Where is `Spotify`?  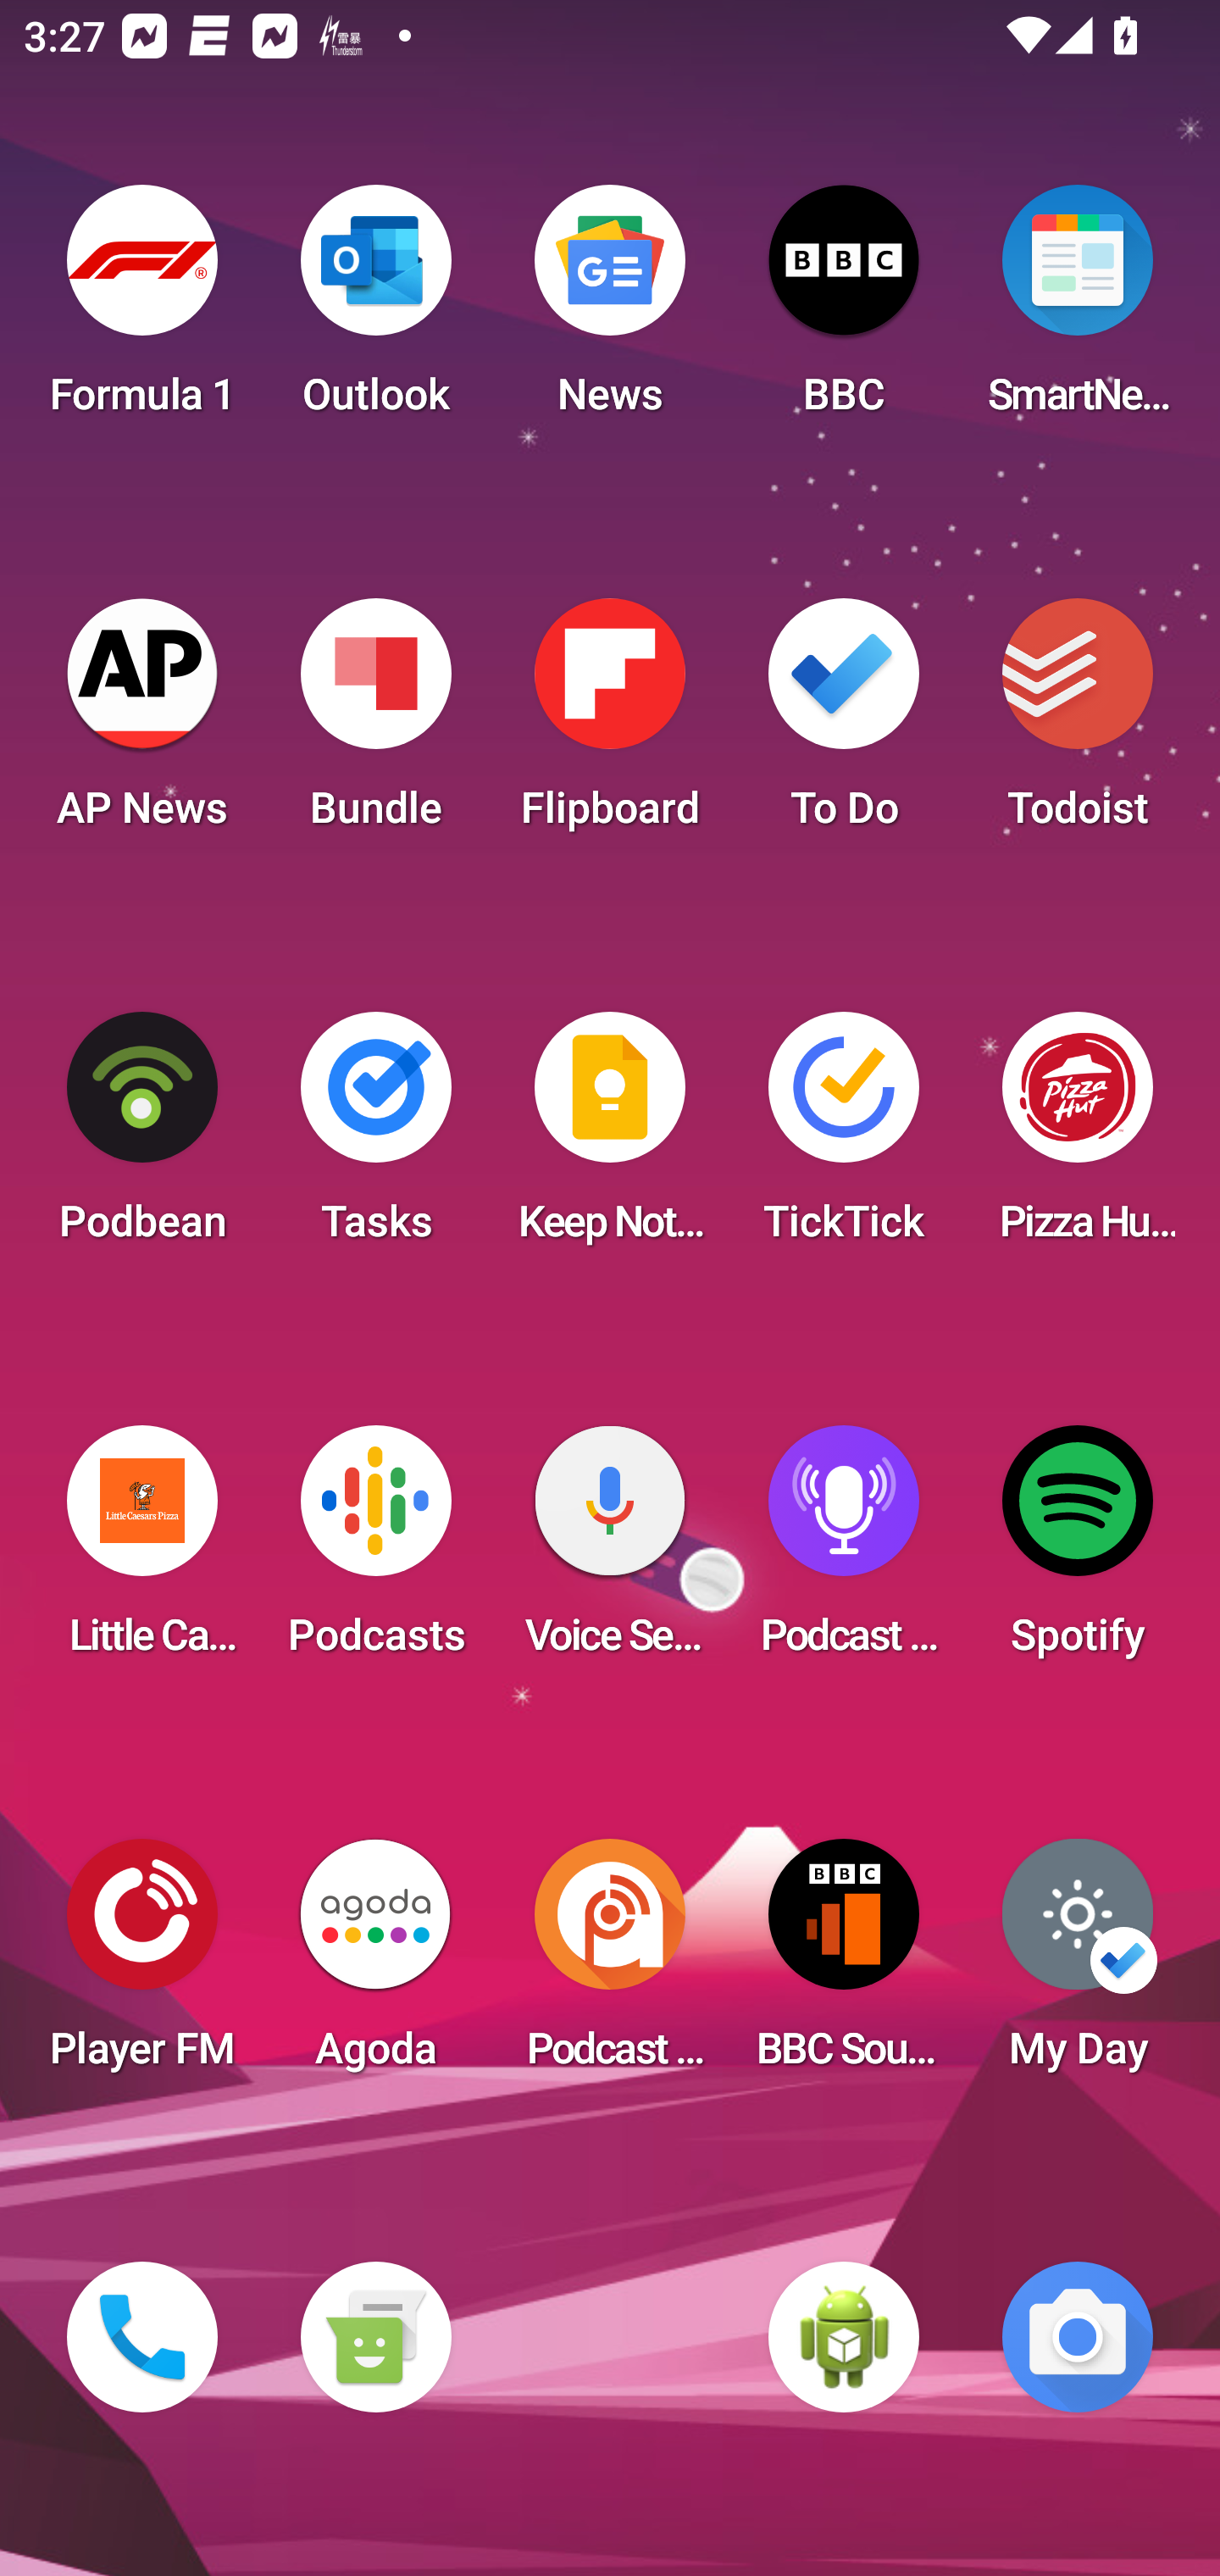 Spotify is located at coordinates (1078, 1551).